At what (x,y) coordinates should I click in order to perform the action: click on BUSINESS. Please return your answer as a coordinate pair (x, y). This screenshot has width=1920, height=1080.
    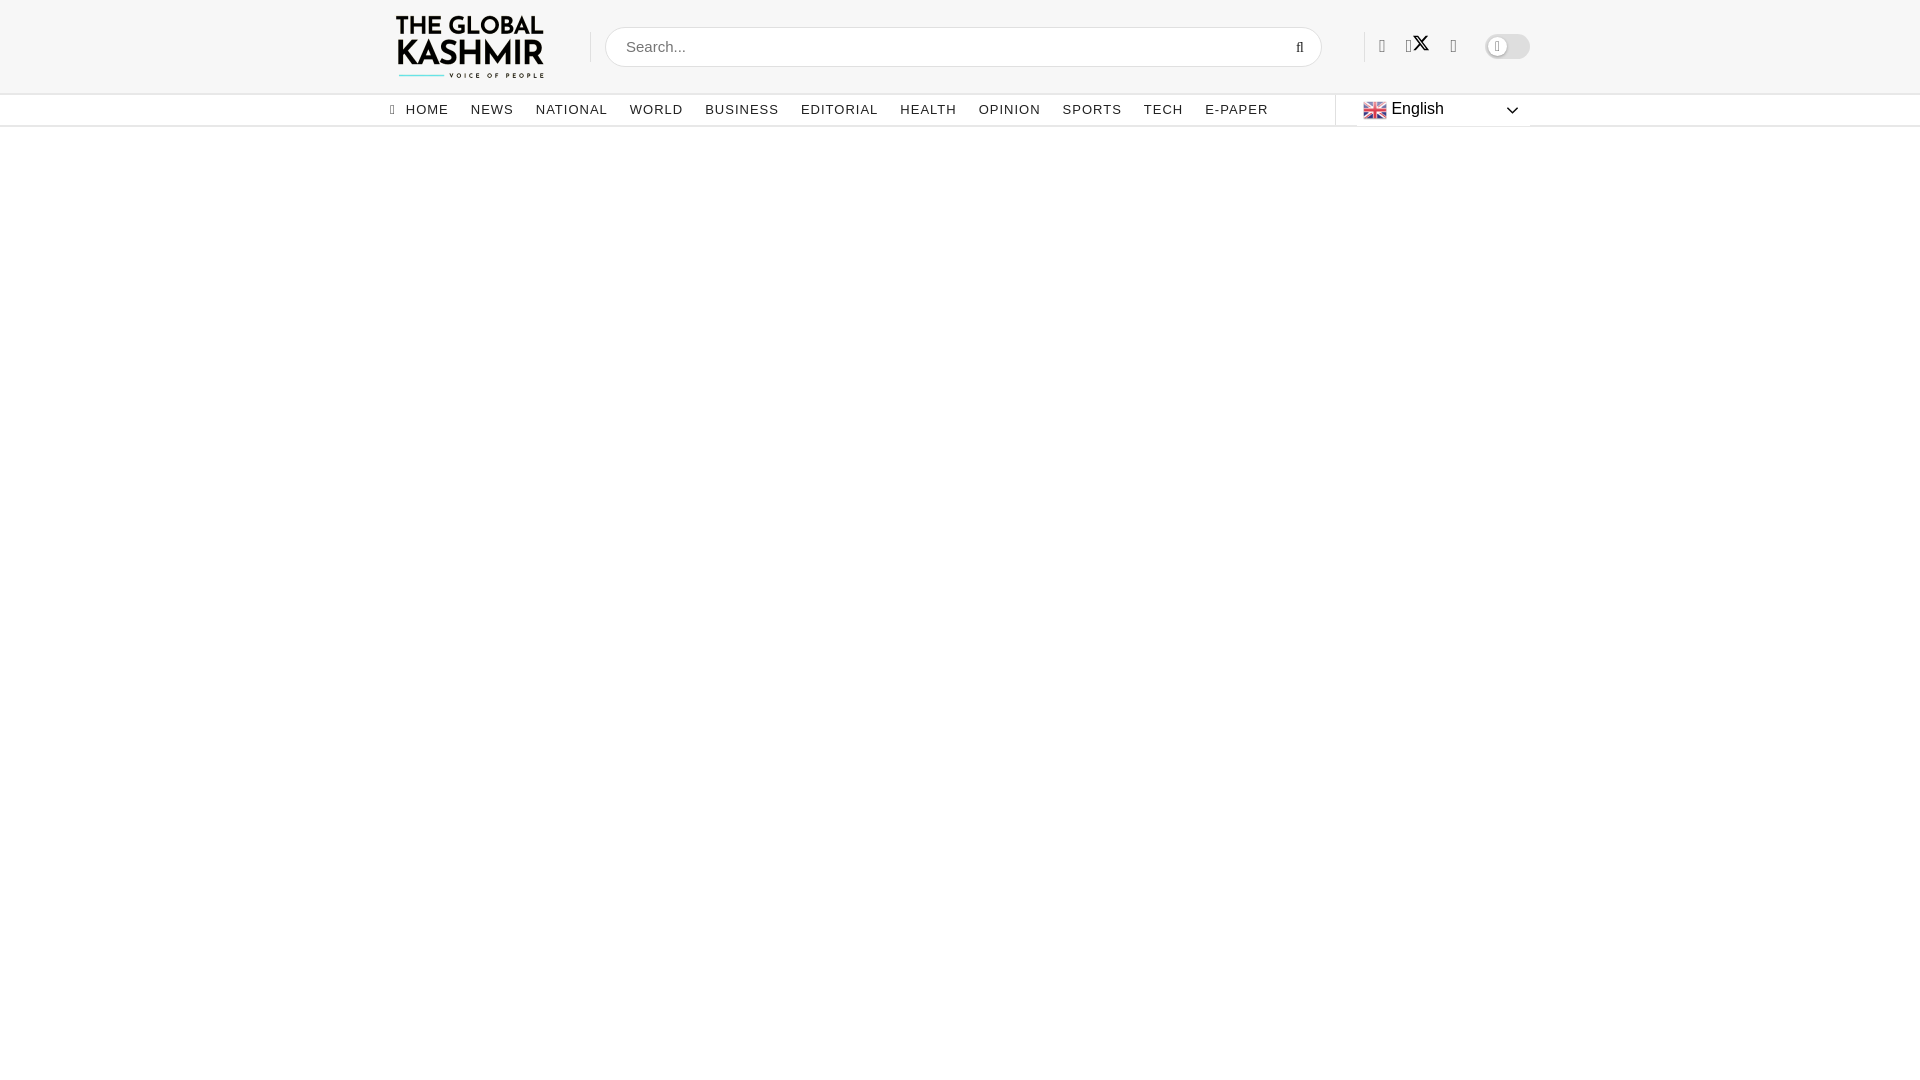
    Looking at the image, I should click on (742, 110).